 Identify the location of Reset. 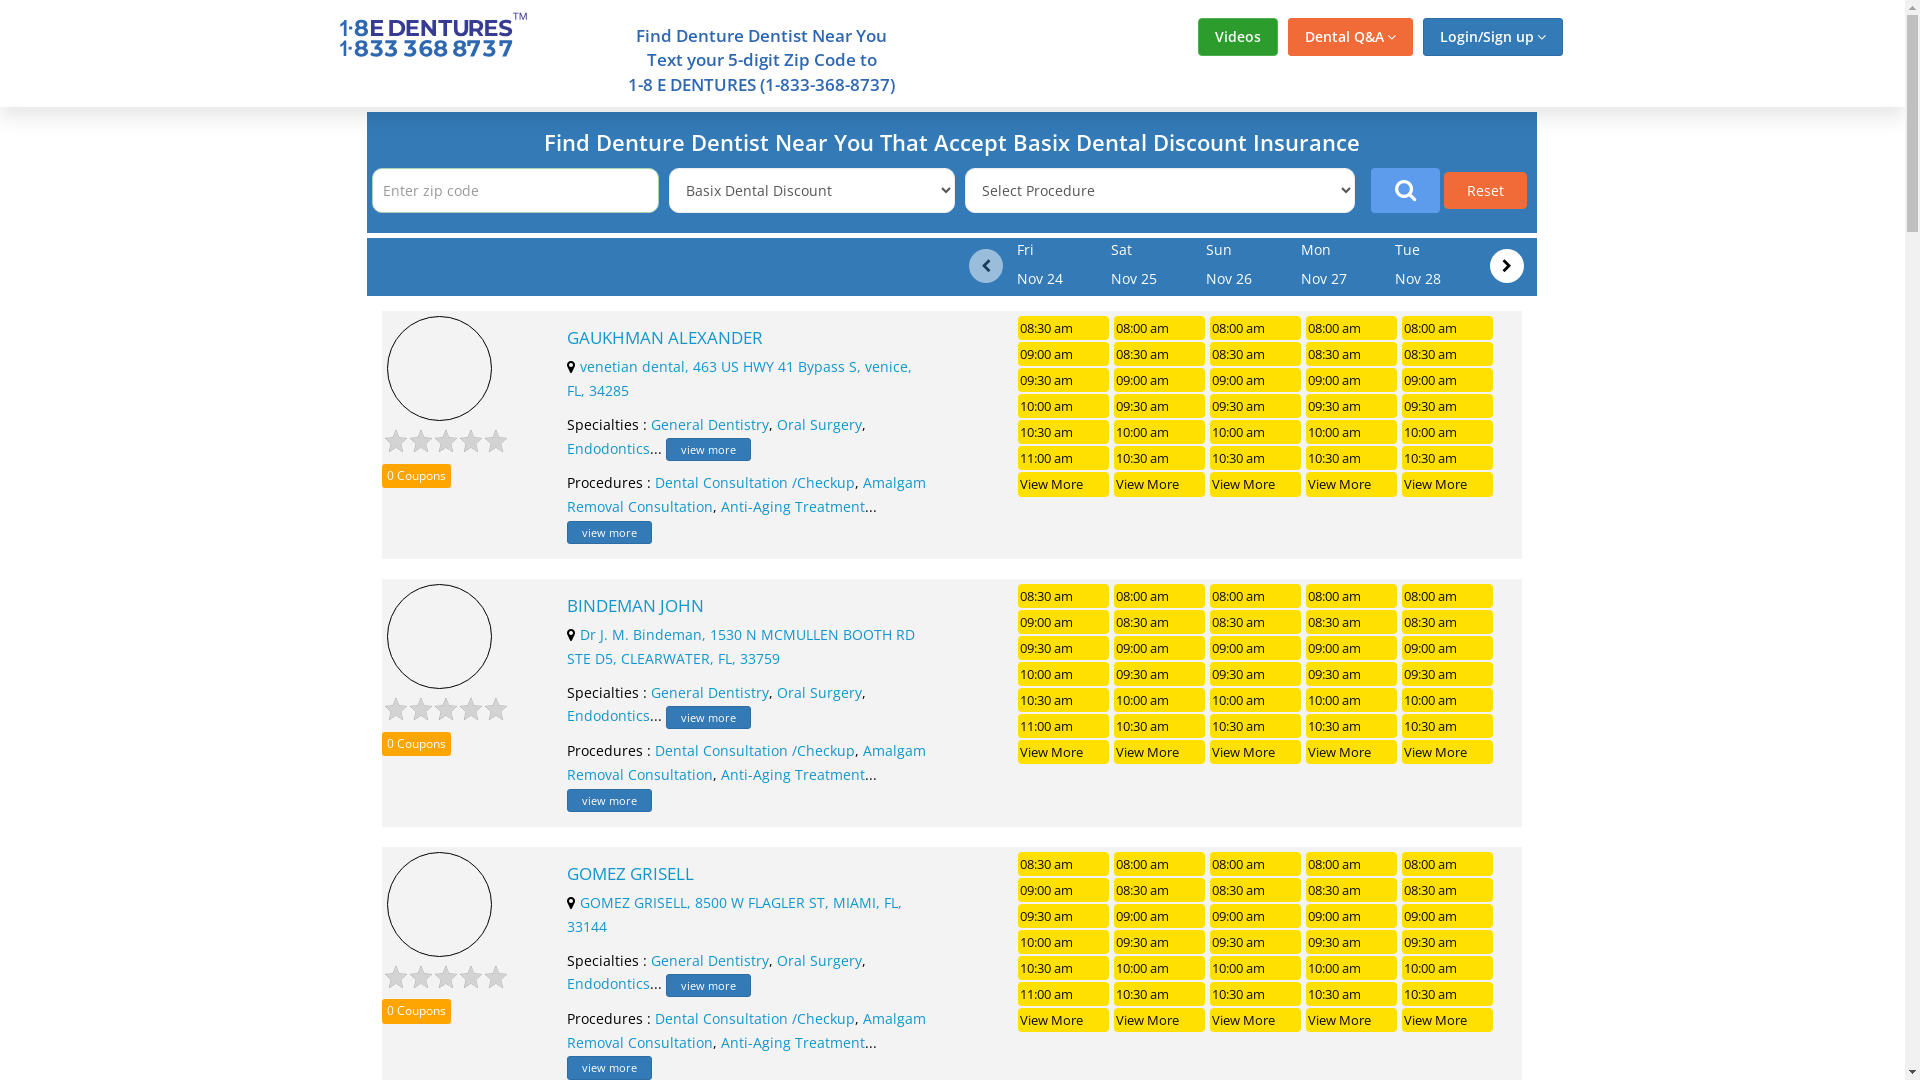
(1486, 190).